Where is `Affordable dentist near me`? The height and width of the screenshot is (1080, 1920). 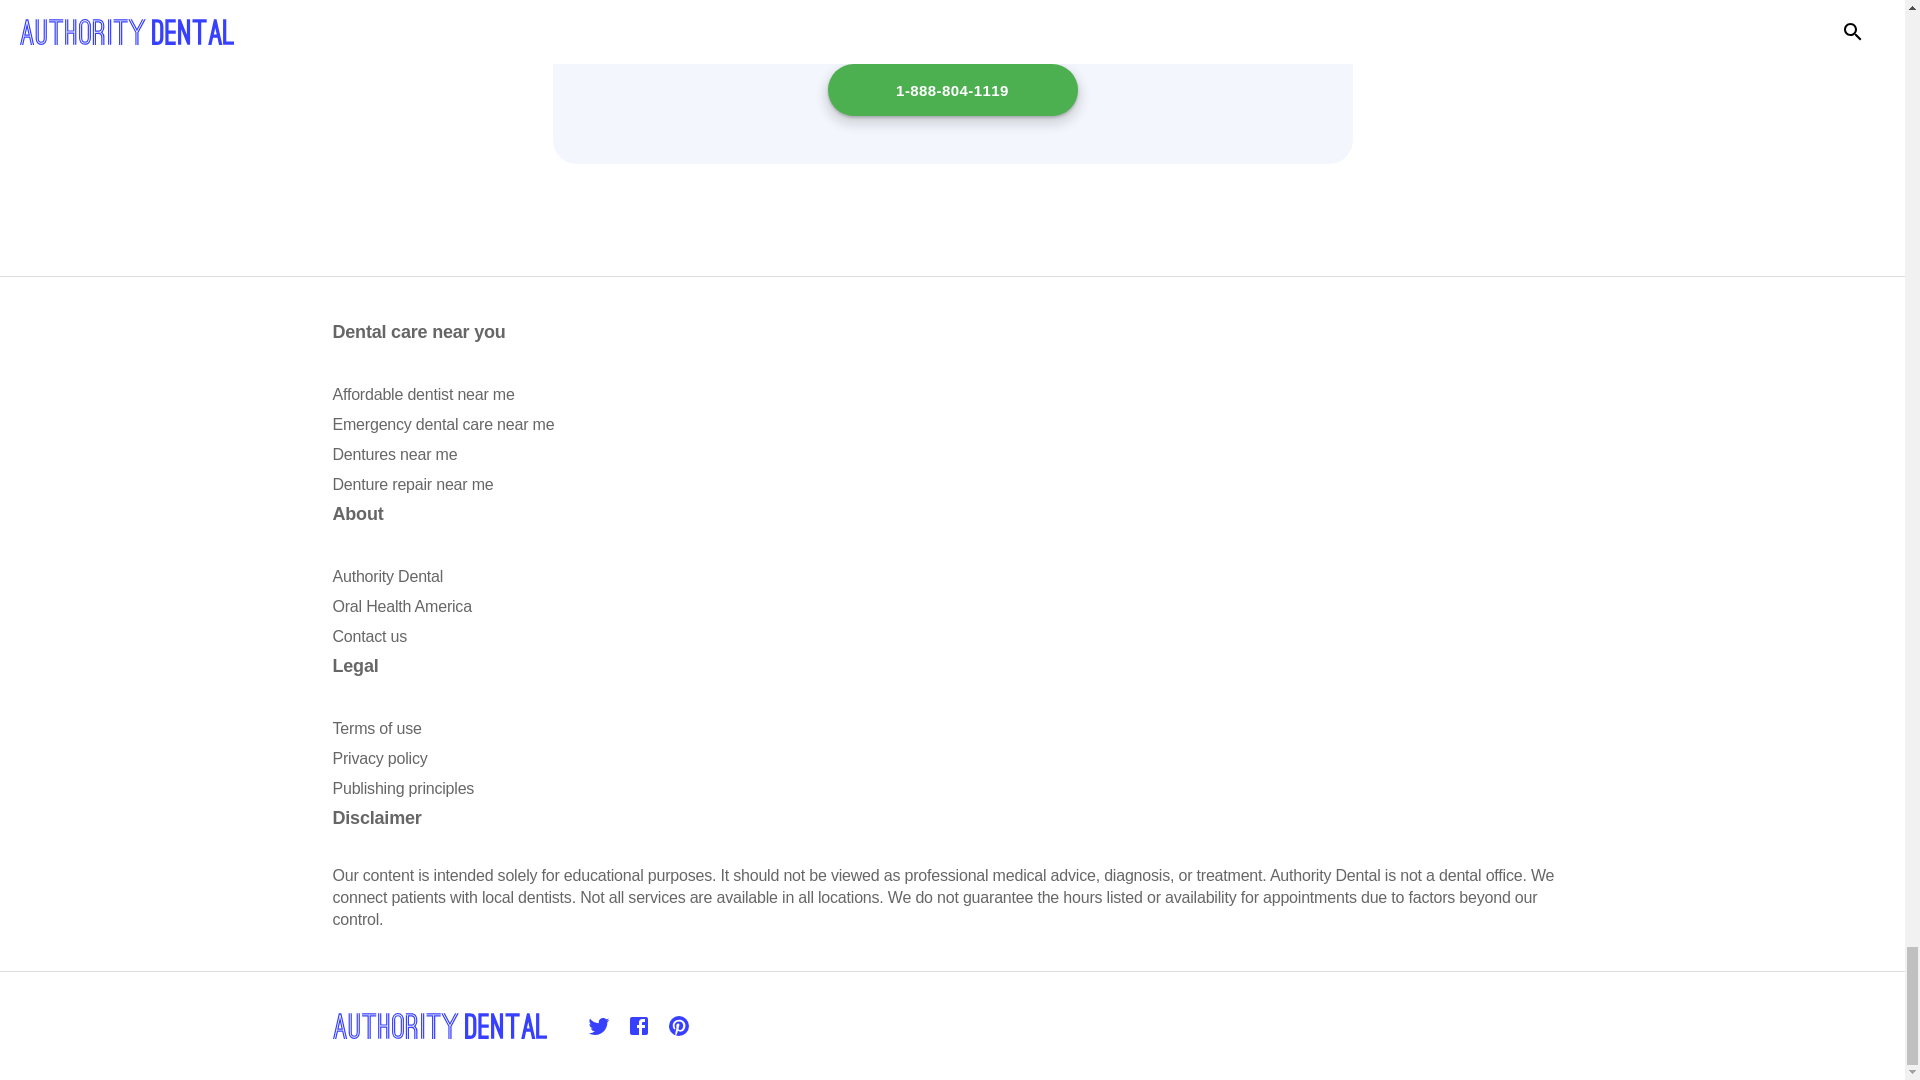
Affordable dentist near me is located at coordinates (423, 394).